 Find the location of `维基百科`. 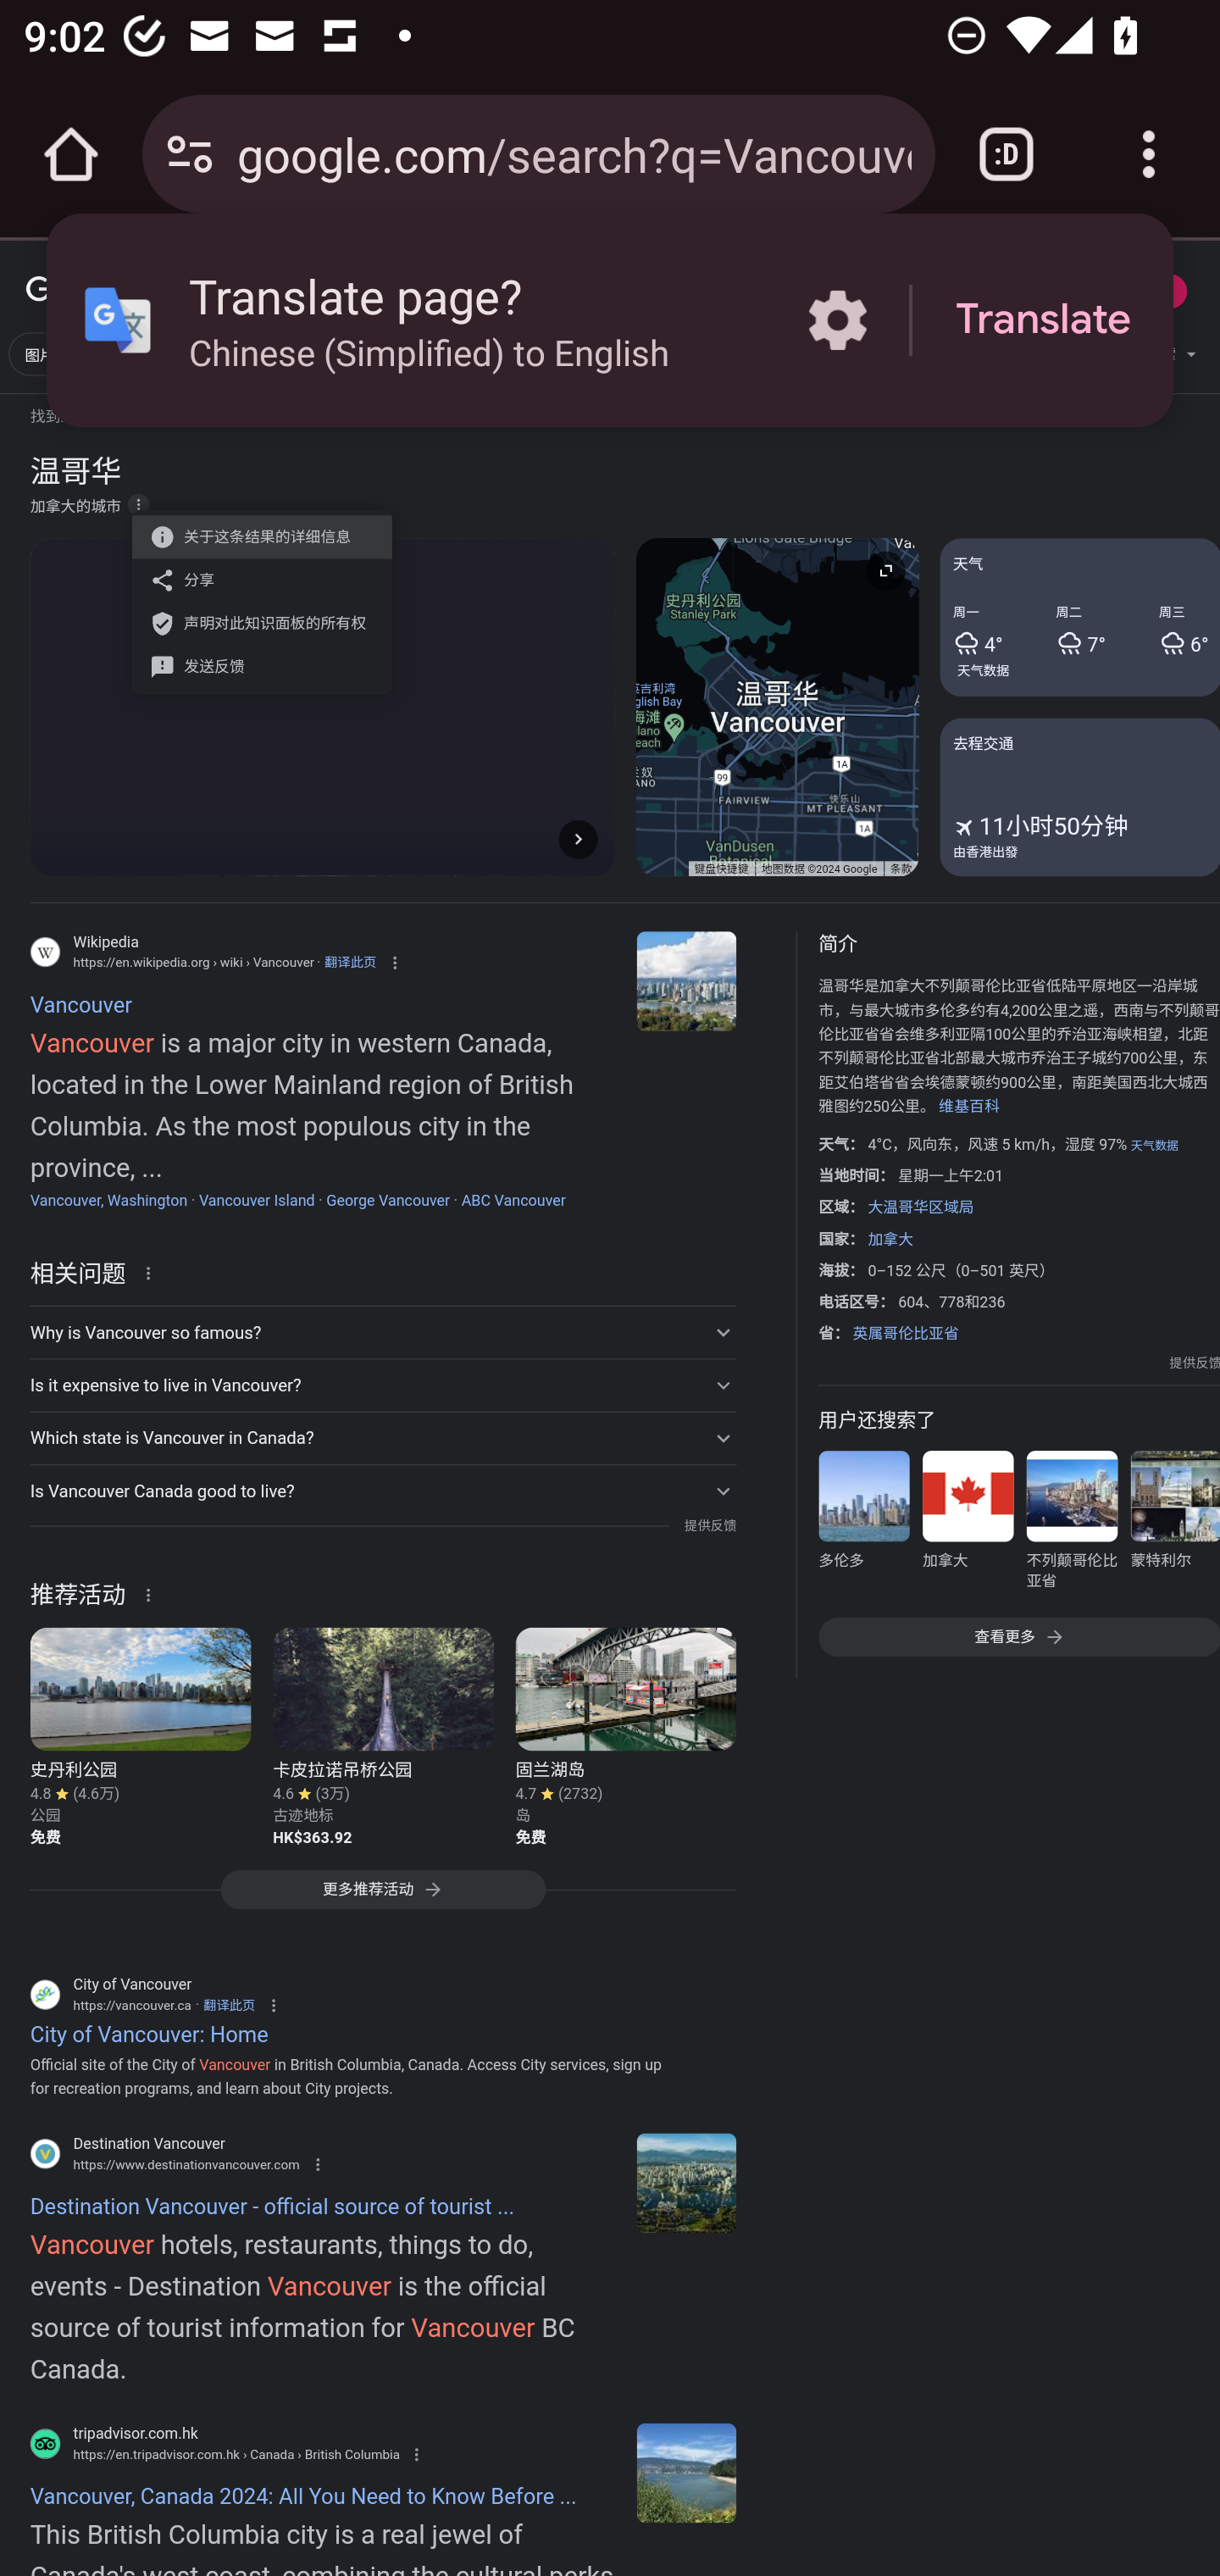

维基百科 is located at coordinates (969, 1107).